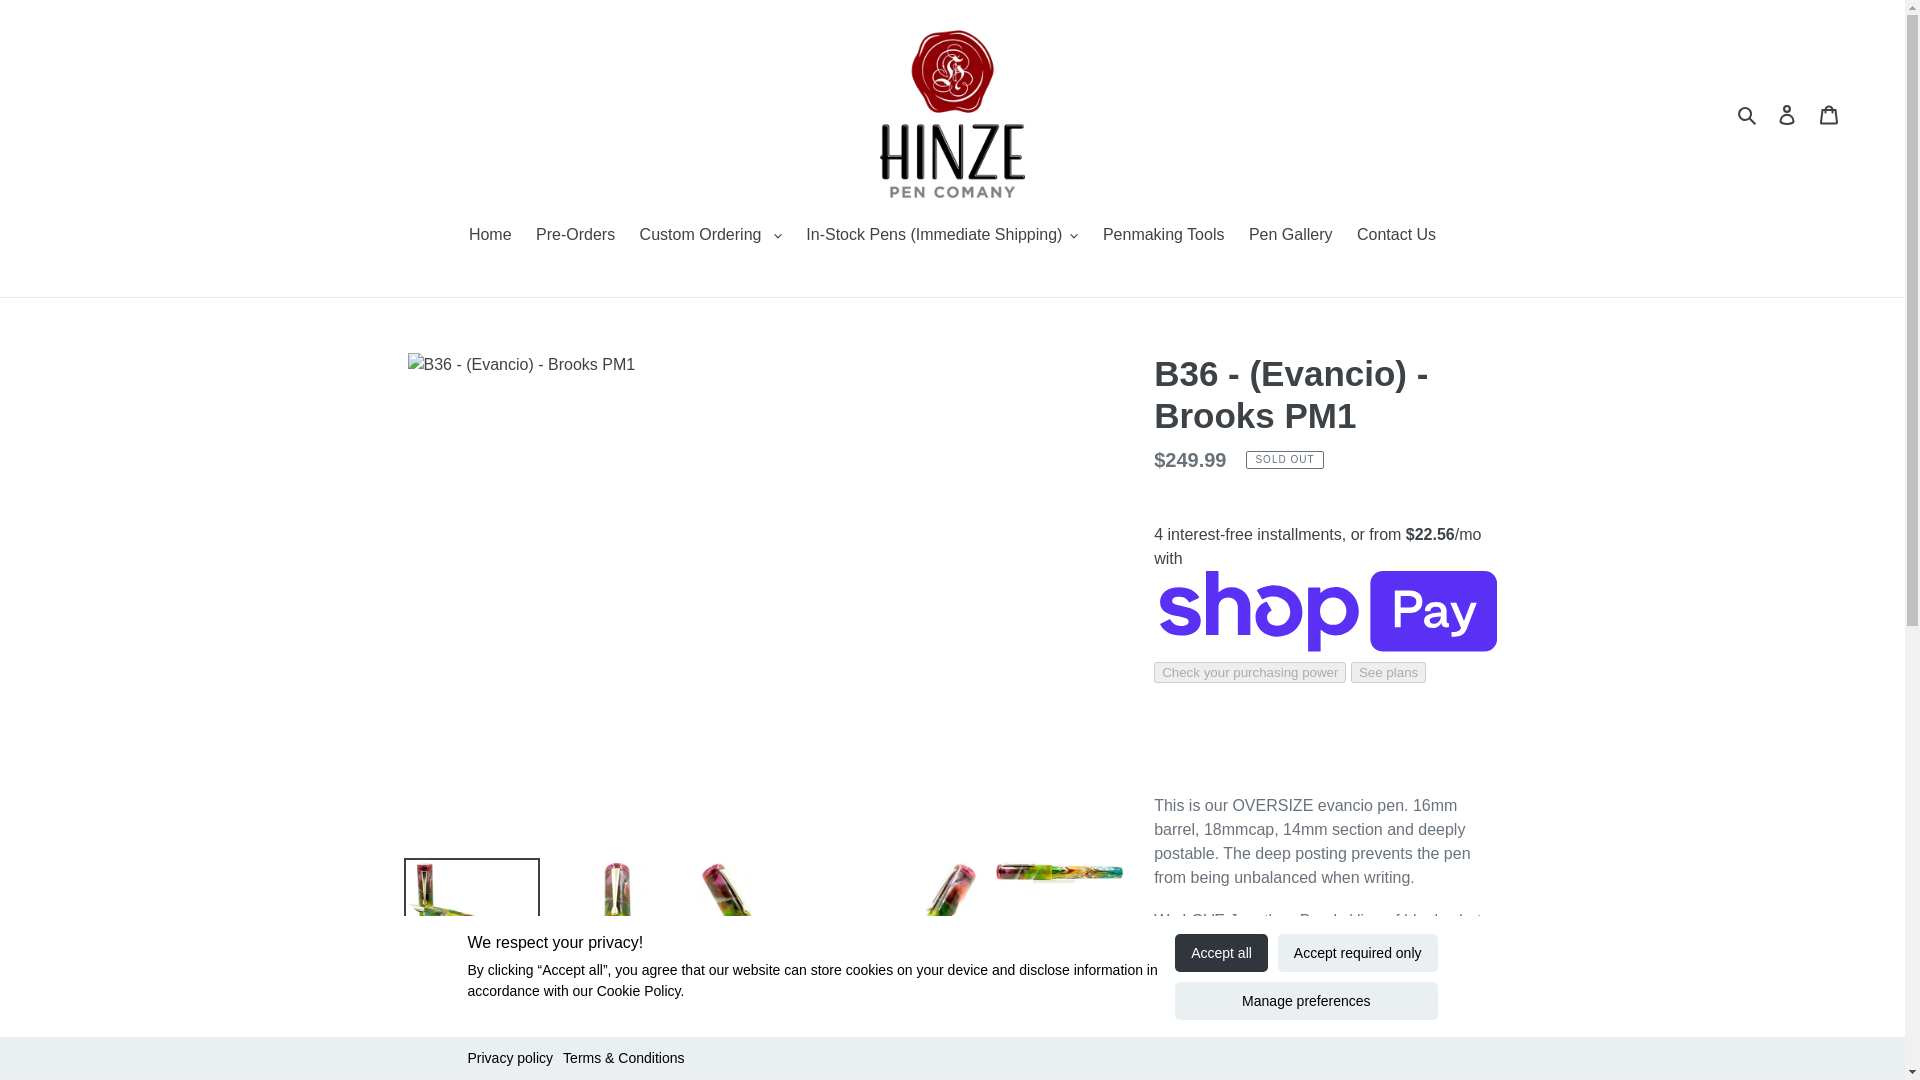  I want to click on Log in, so click(1787, 114).